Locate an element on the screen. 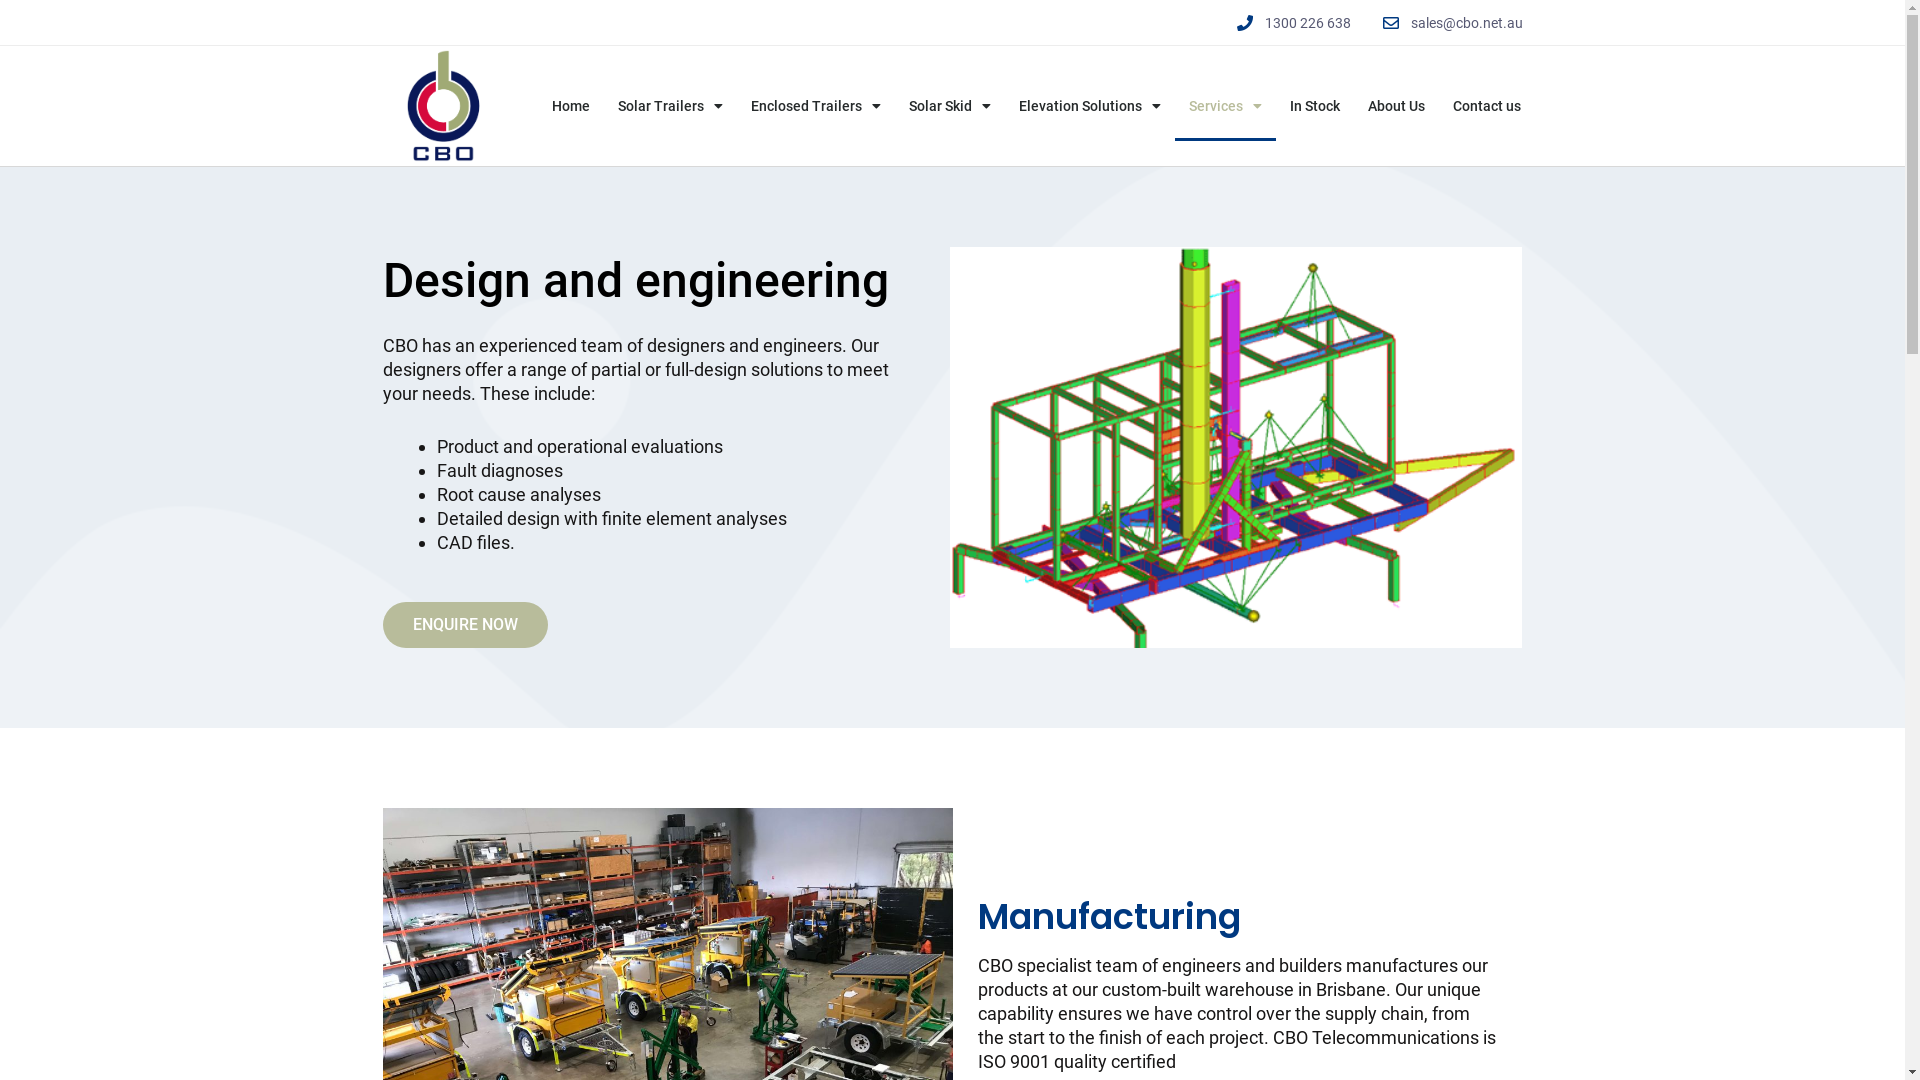 Image resolution: width=1920 pixels, height=1080 pixels. In Stock is located at coordinates (1315, 106).